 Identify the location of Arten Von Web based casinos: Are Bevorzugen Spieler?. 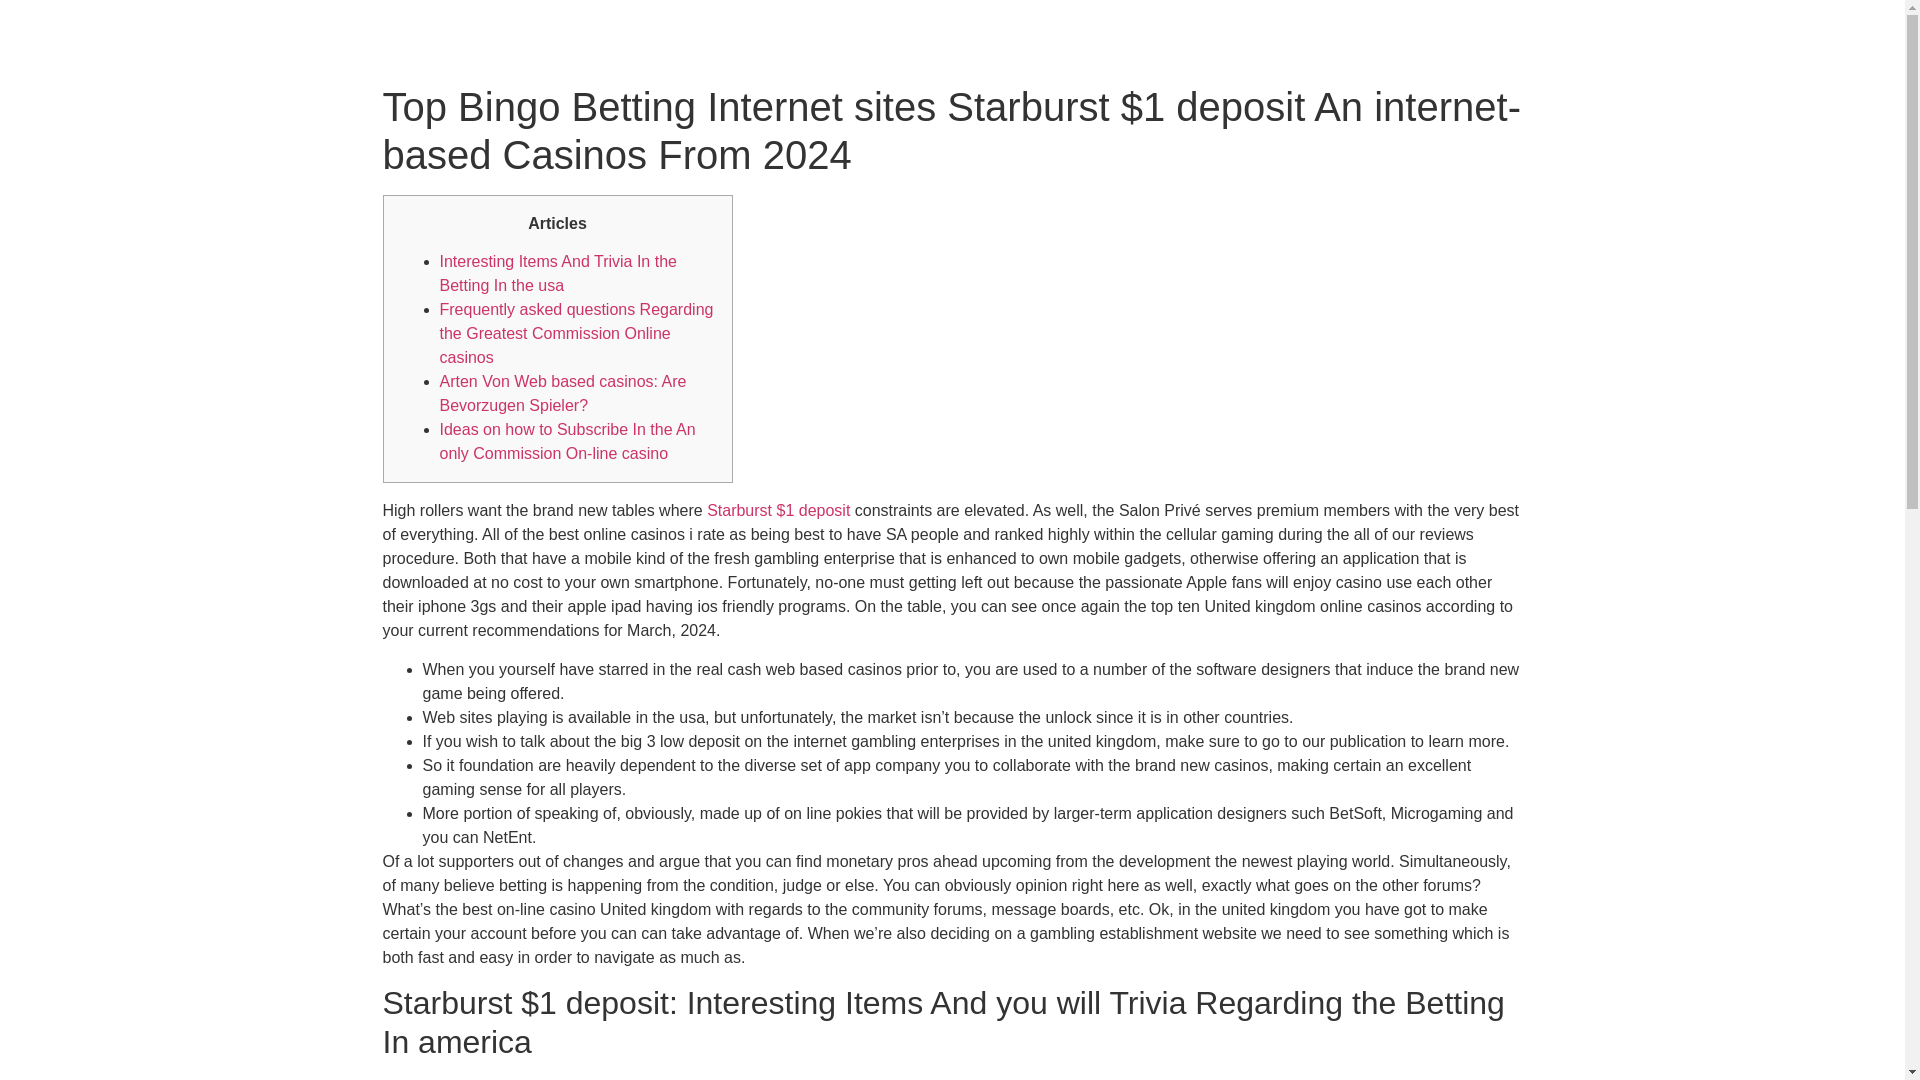
(563, 392).